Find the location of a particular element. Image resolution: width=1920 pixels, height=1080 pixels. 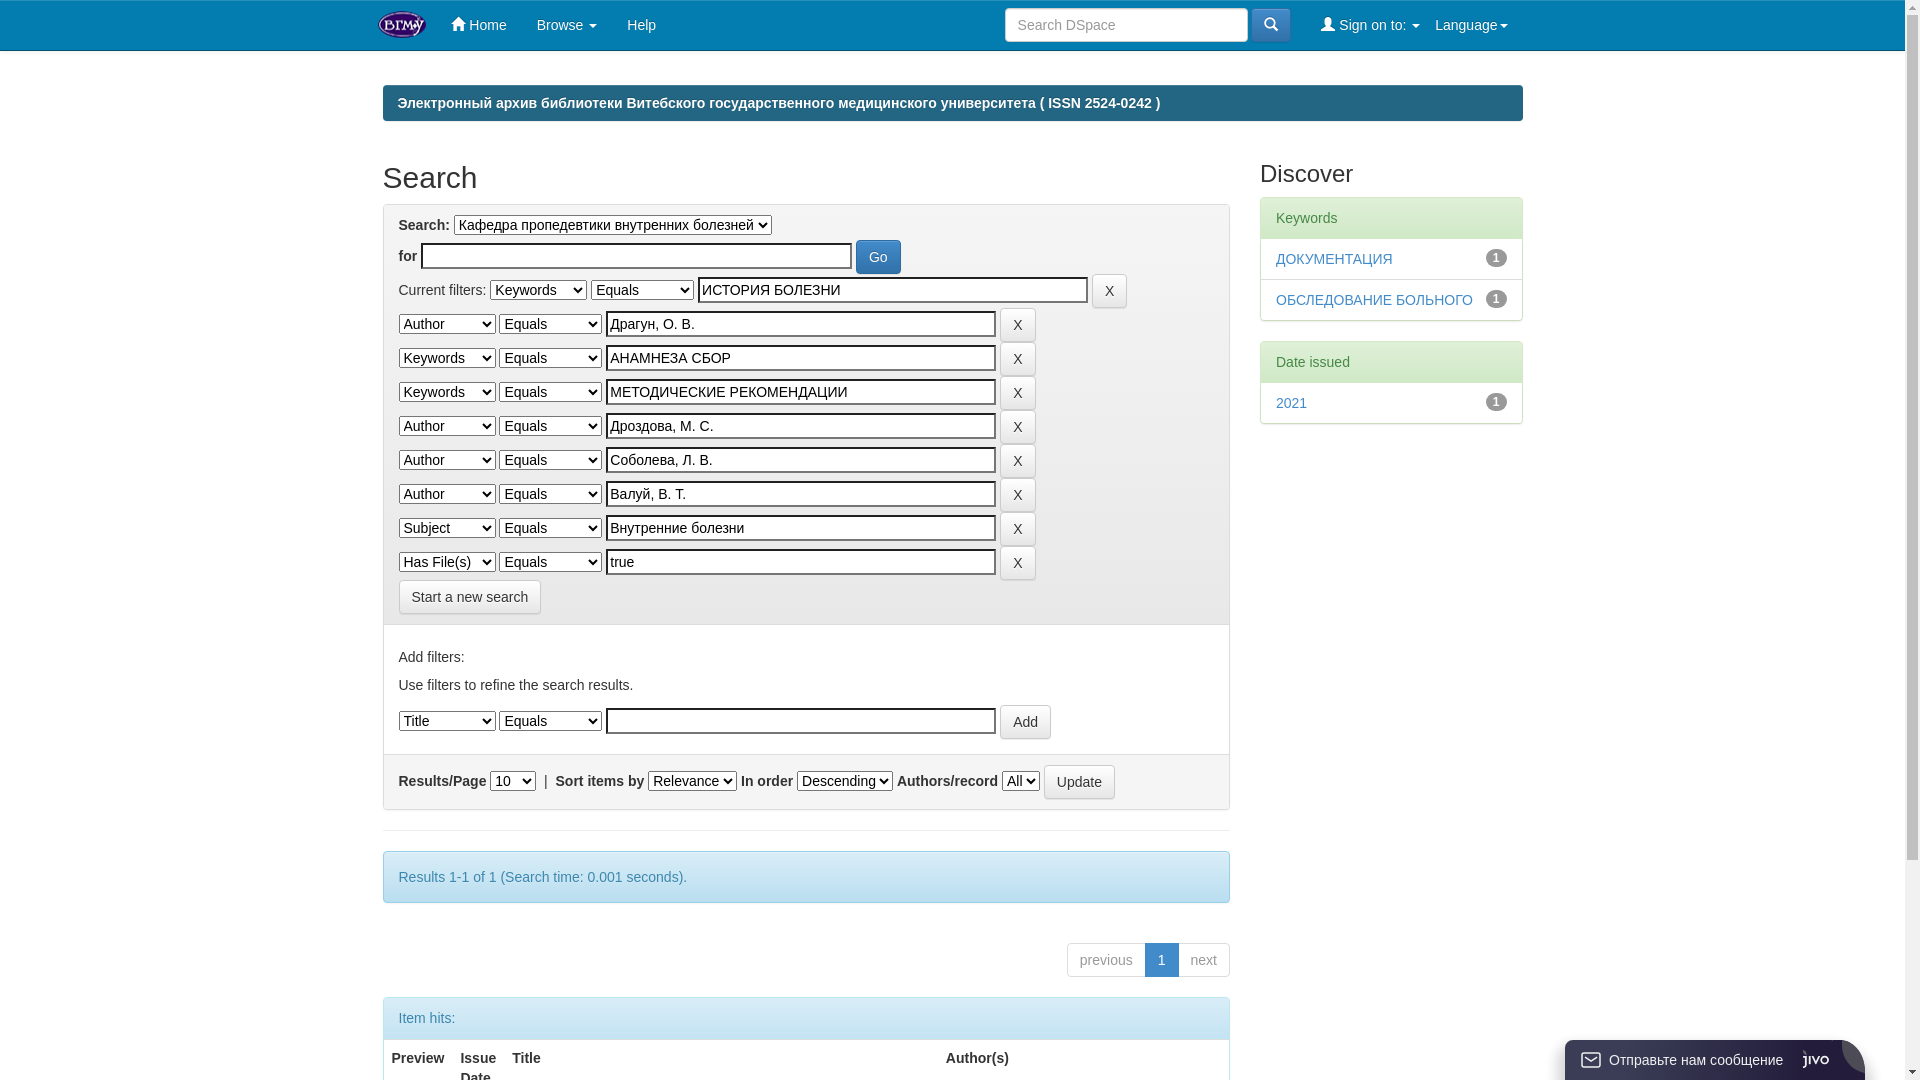

X is located at coordinates (1018, 563).